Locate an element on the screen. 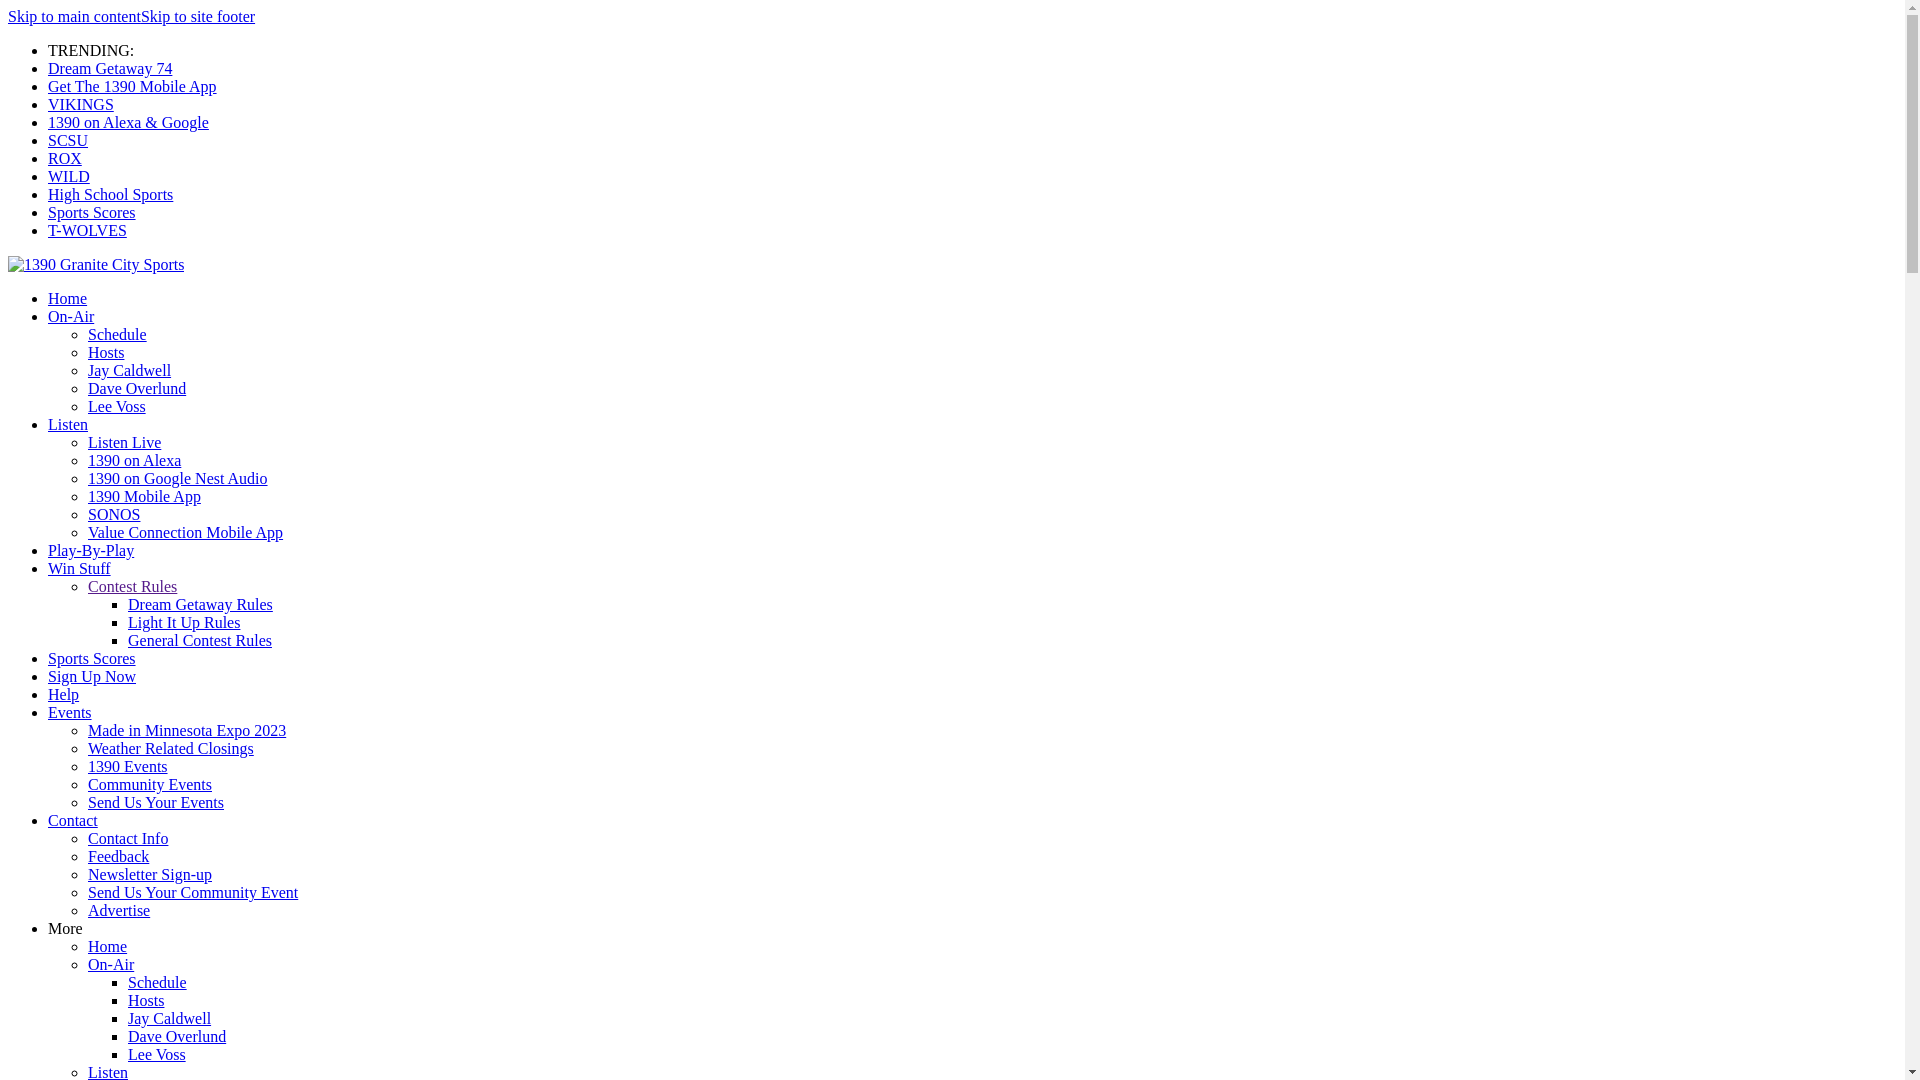 The image size is (1920, 1080). 1390 on Alexa is located at coordinates (134, 460).